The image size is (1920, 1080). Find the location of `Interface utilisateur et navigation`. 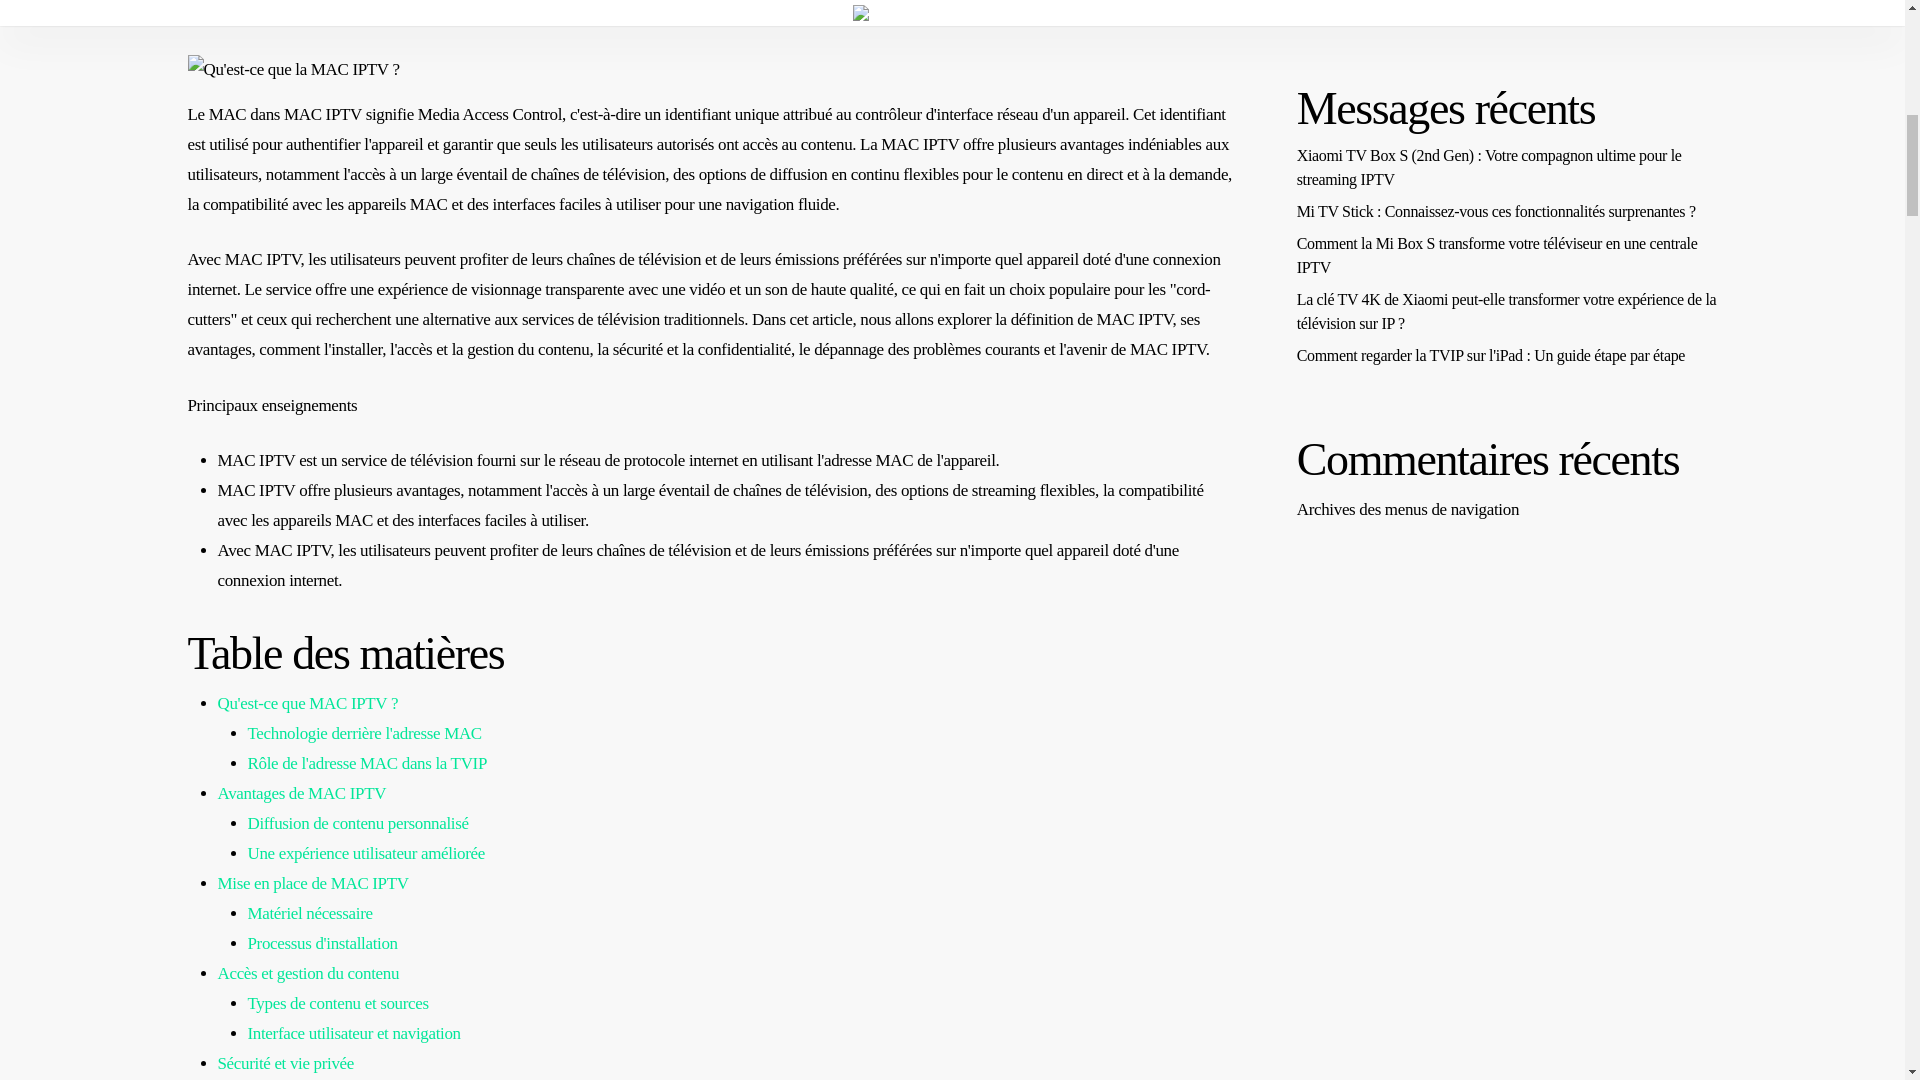

Interface utilisateur et navigation is located at coordinates (354, 1033).